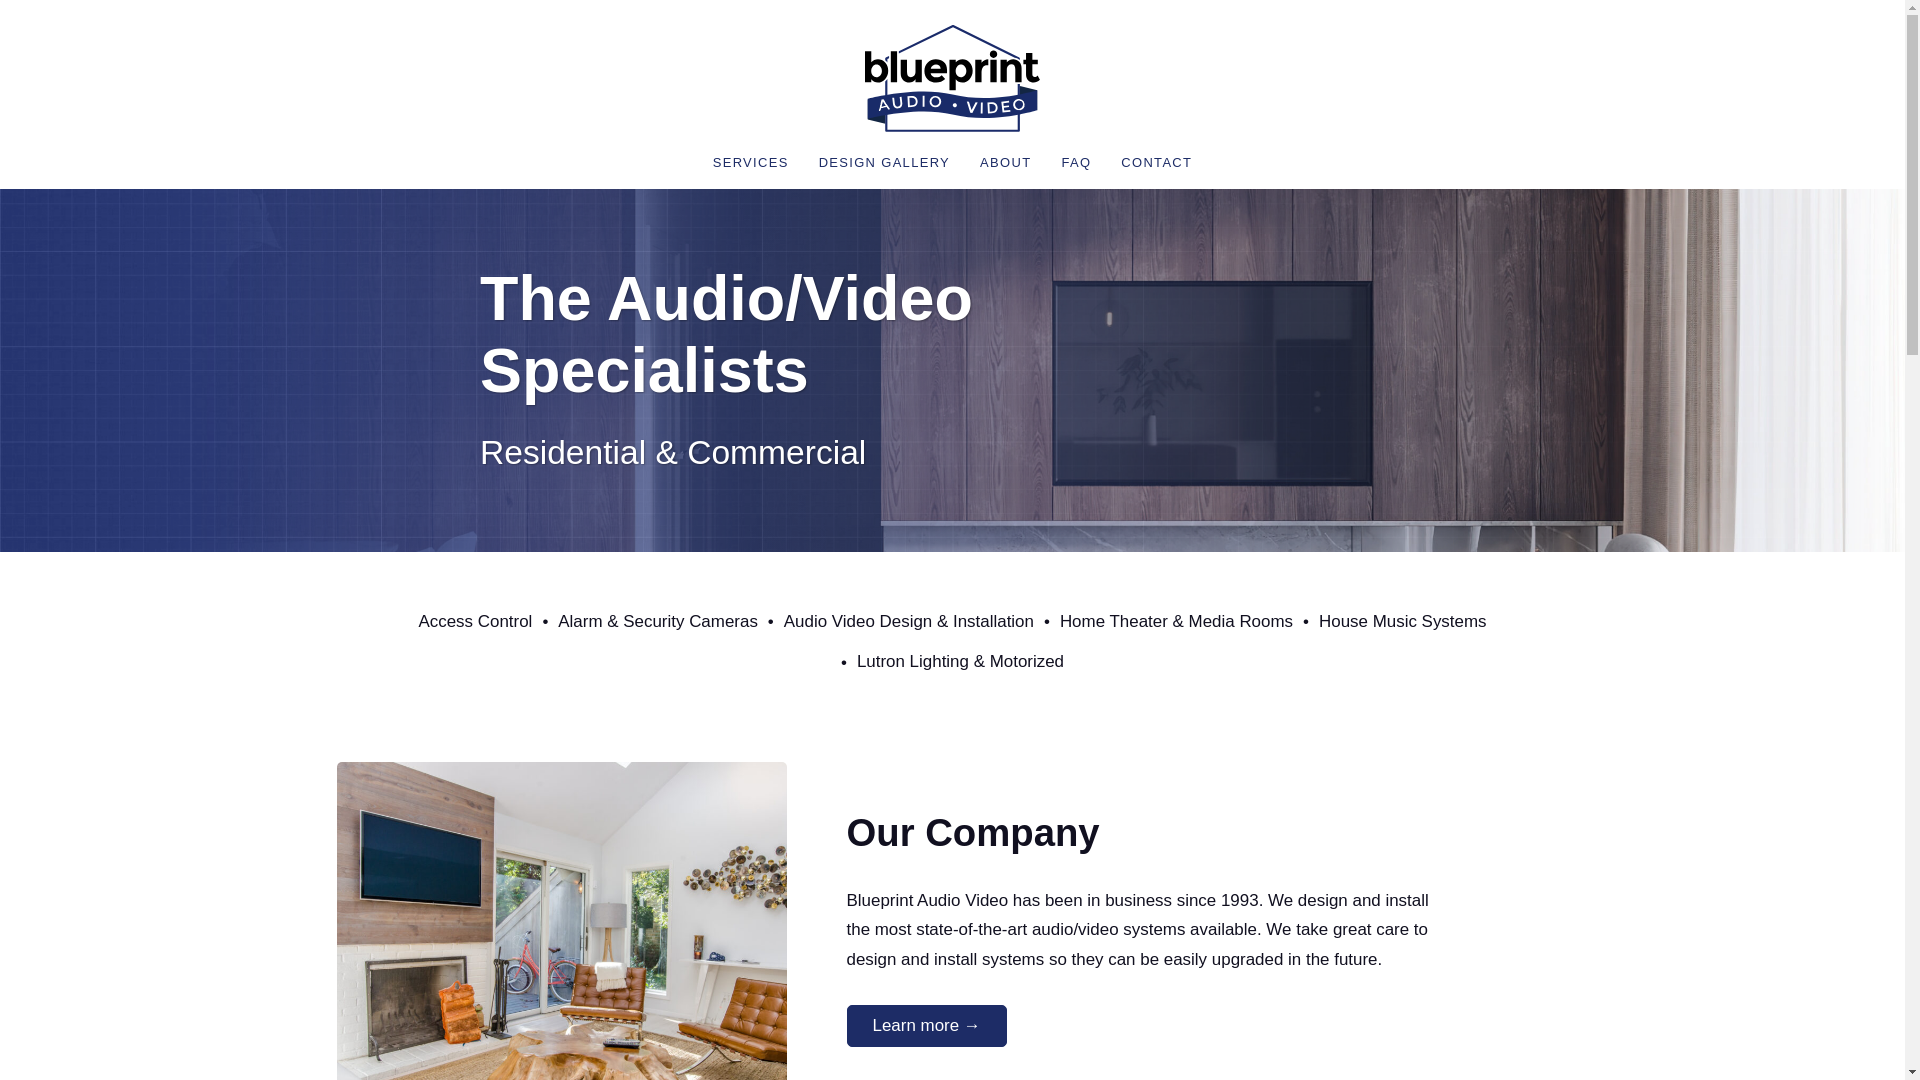 This screenshot has width=1920, height=1080. Describe the element at coordinates (1004, 165) in the screenshot. I see `ABOUT` at that location.